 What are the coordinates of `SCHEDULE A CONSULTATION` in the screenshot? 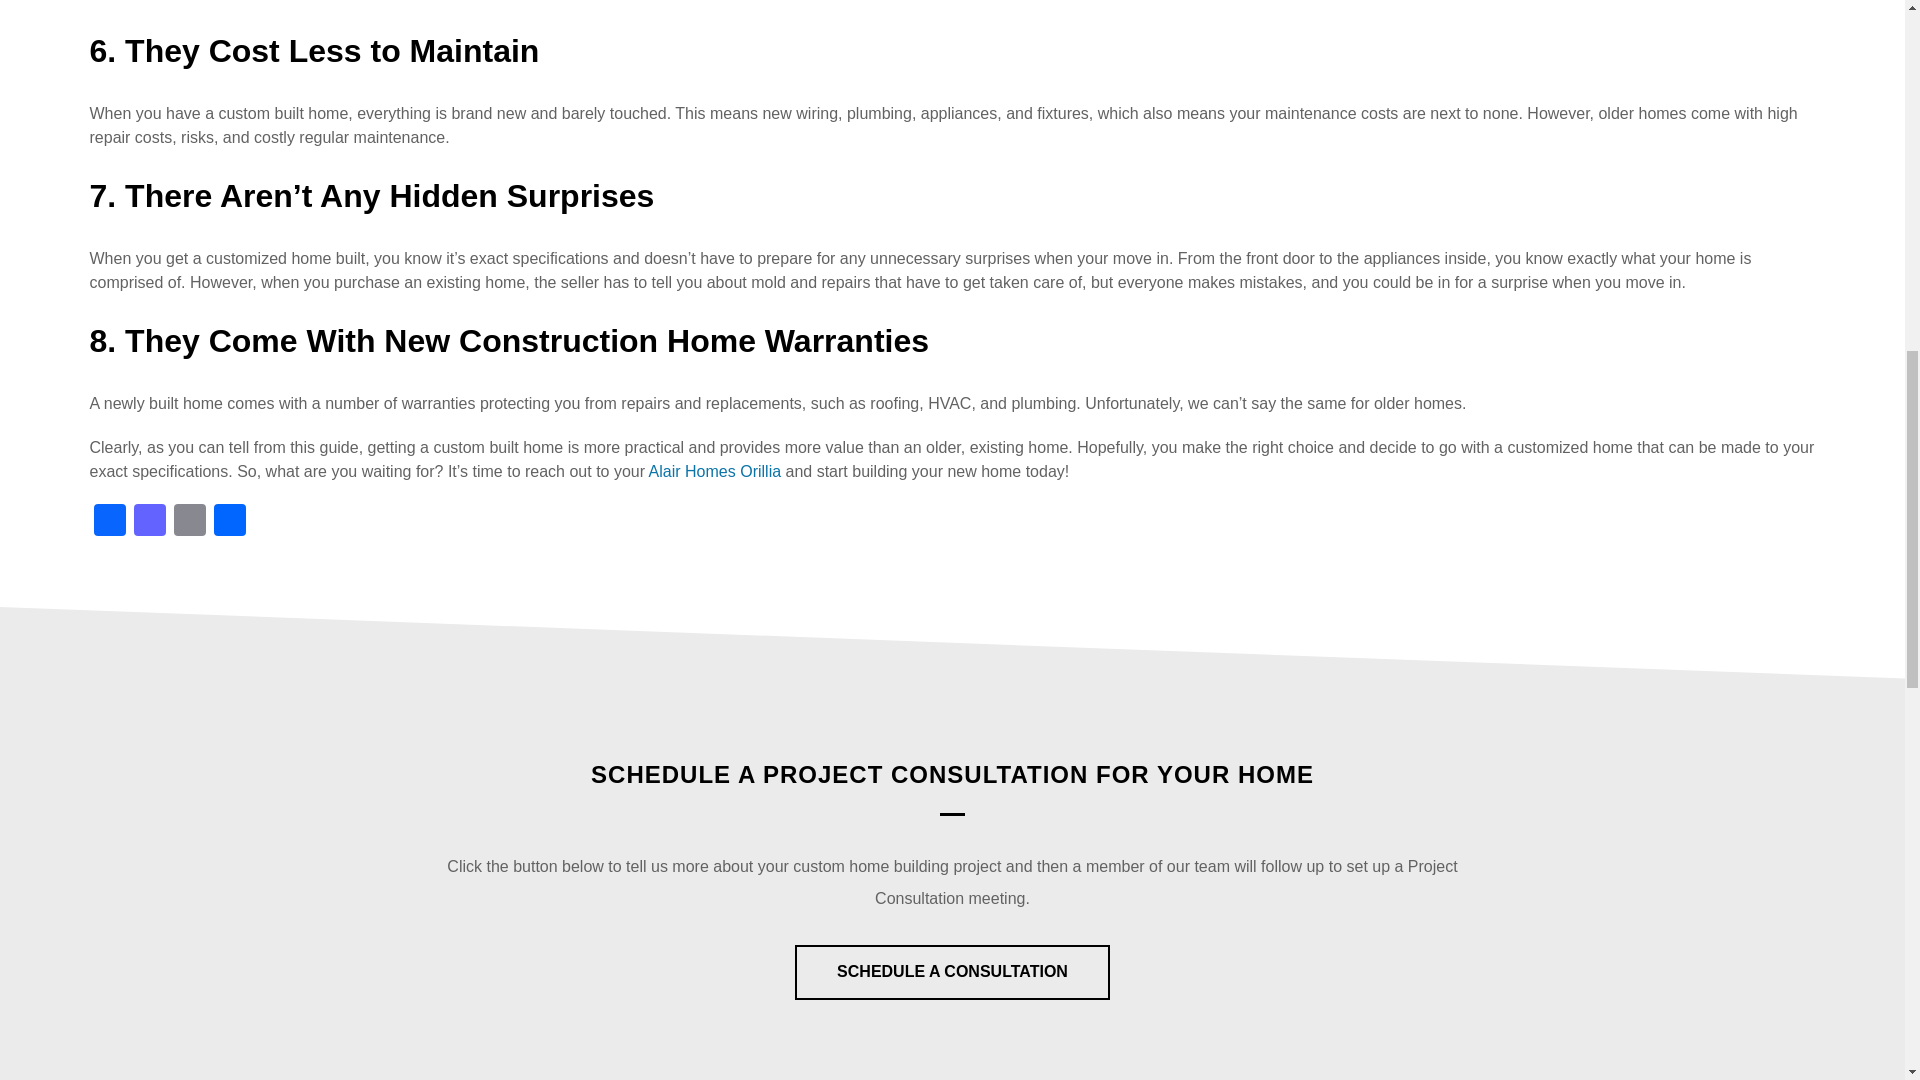 It's located at (952, 971).